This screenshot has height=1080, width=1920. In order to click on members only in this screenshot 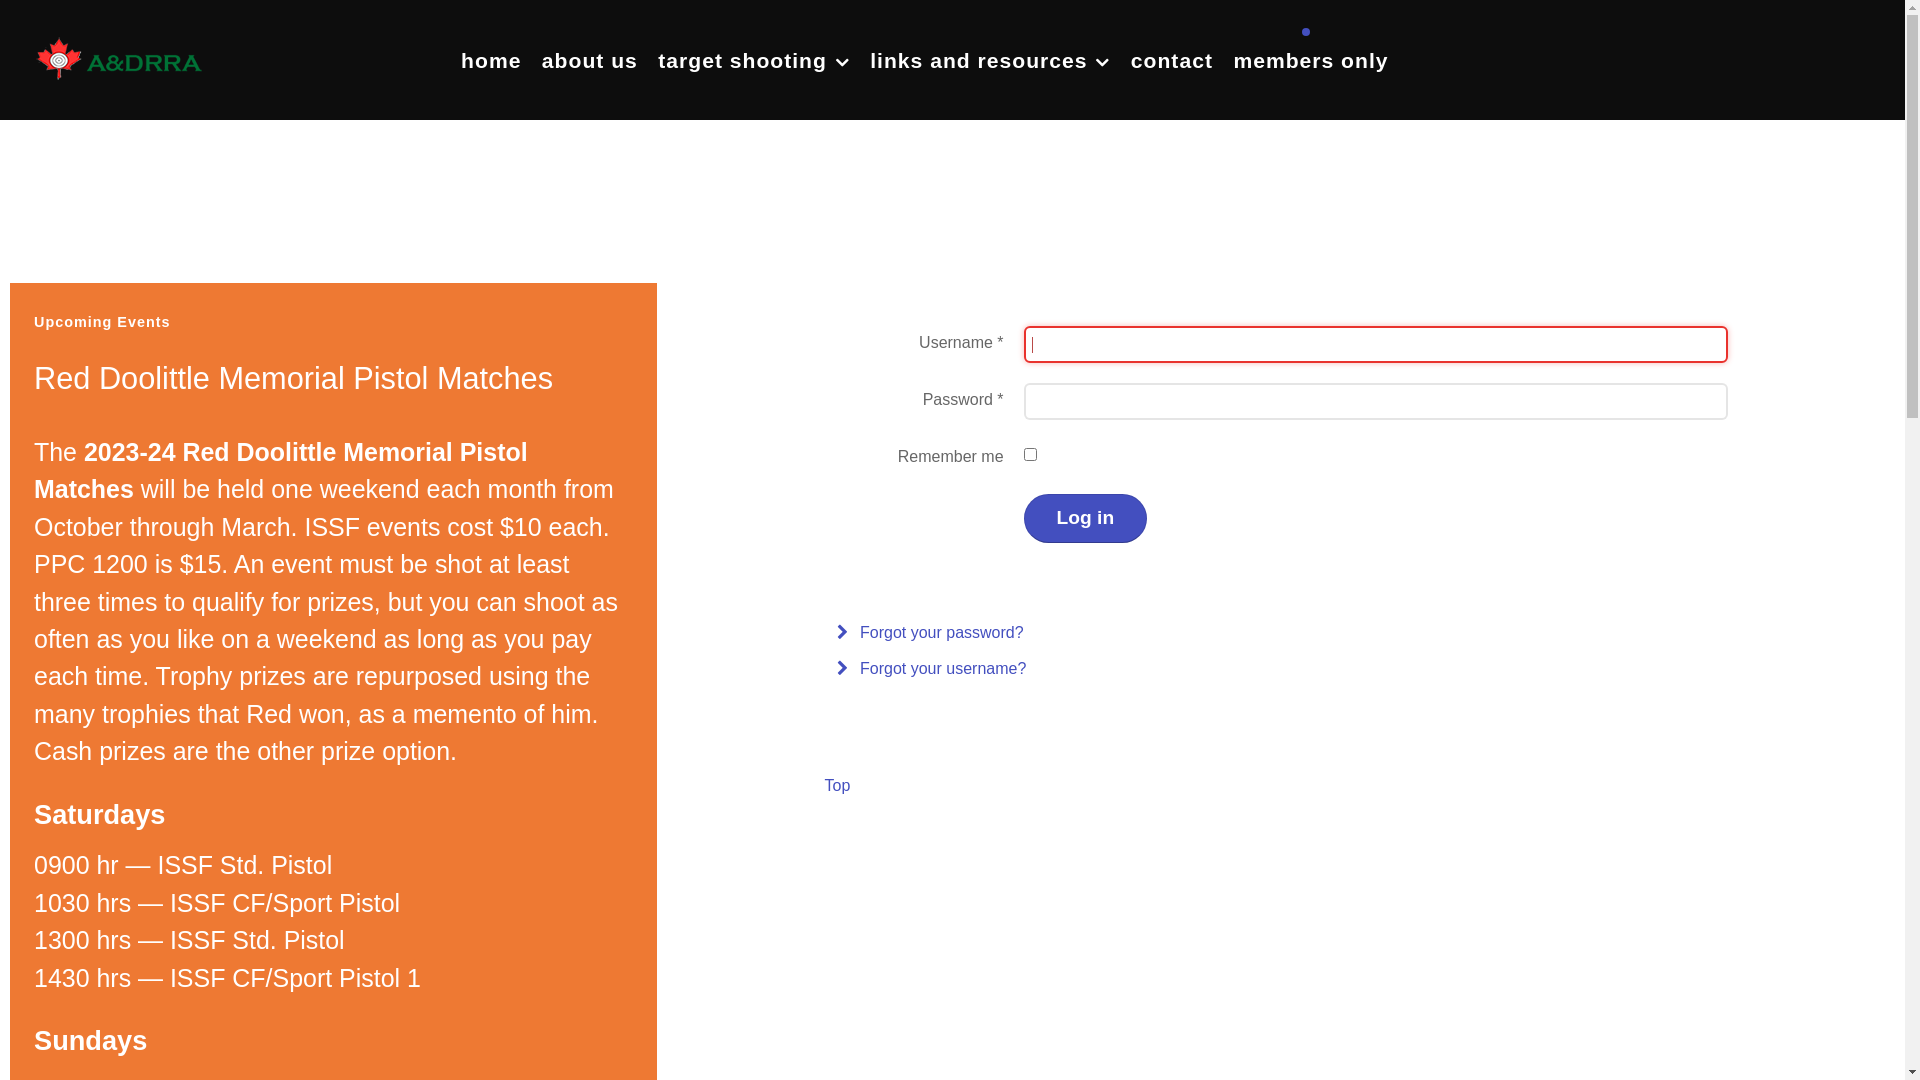, I will do `click(1310, 60)`.